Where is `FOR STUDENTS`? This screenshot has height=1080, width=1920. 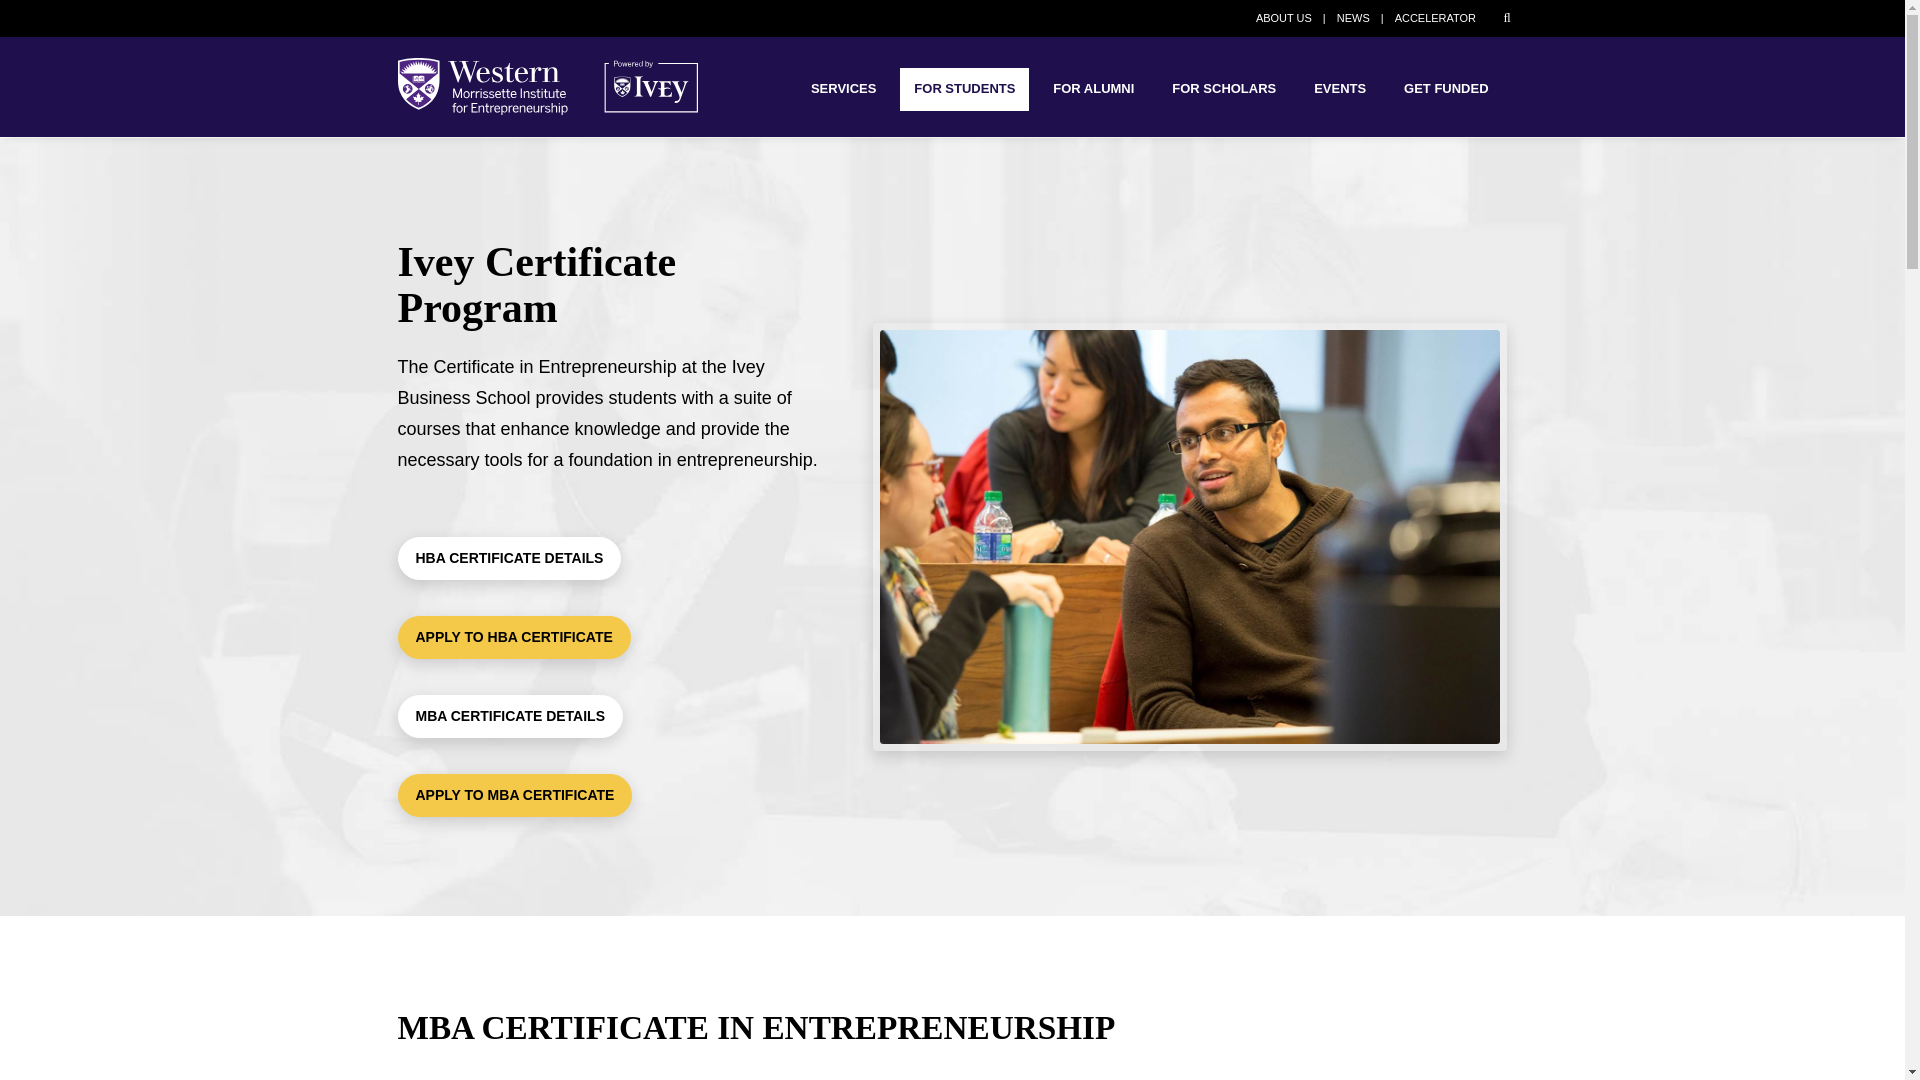
FOR STUDENTS is located at coordinates (964, 90).